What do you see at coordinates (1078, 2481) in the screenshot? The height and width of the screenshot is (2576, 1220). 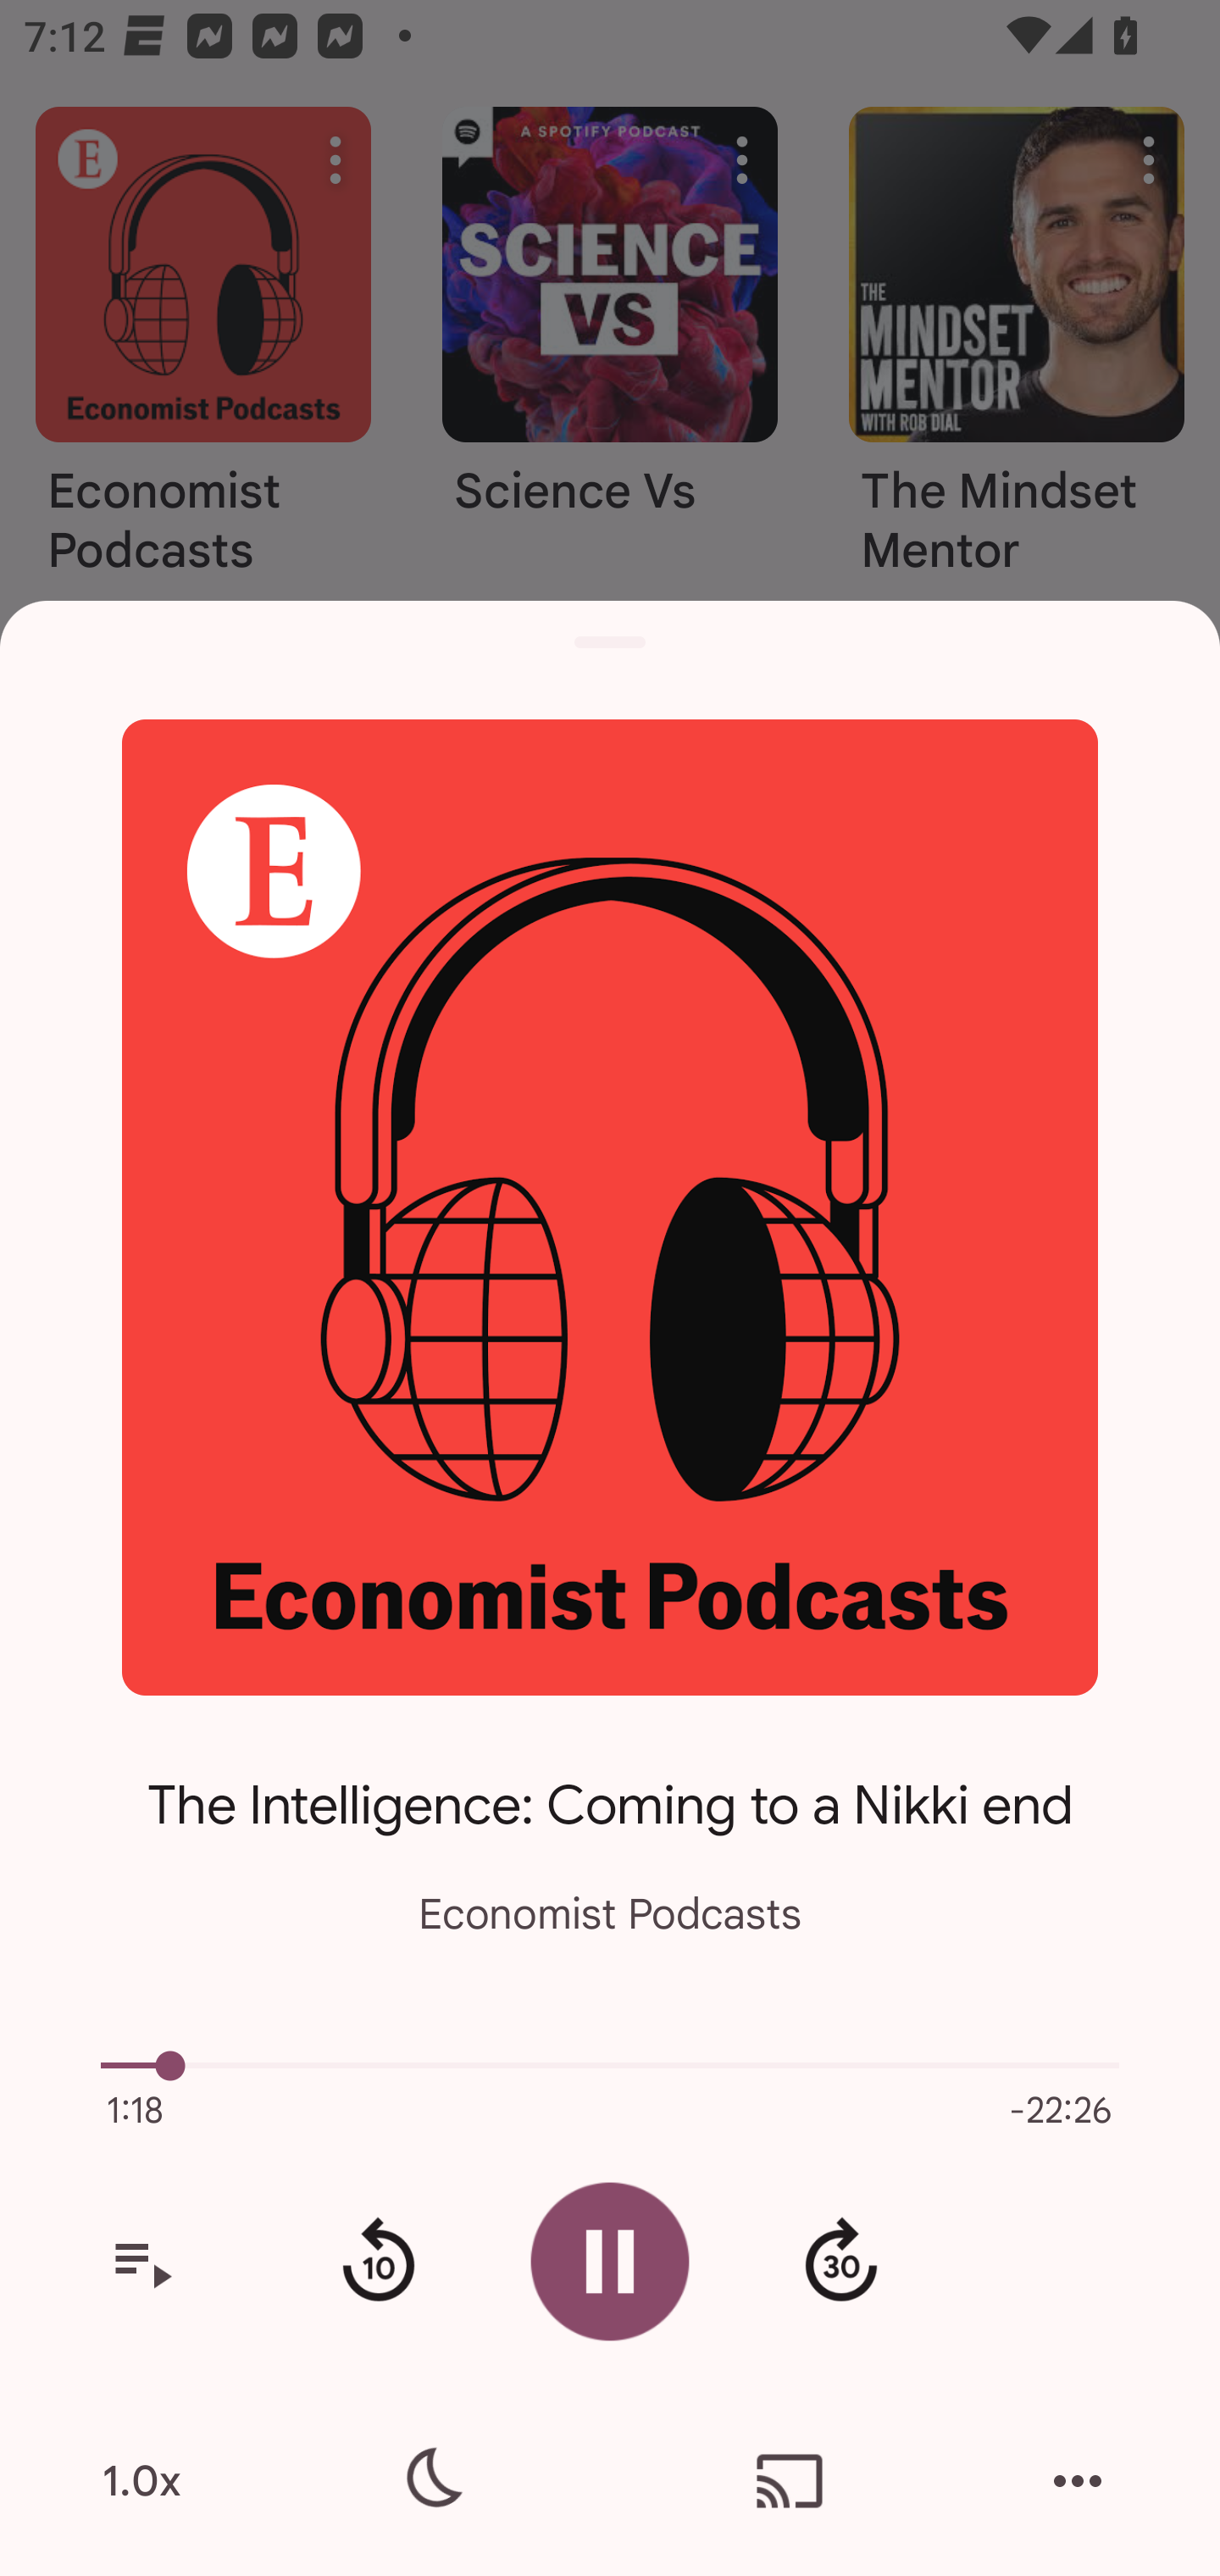 I see `More actions` at bounding box center [1078, 2481].